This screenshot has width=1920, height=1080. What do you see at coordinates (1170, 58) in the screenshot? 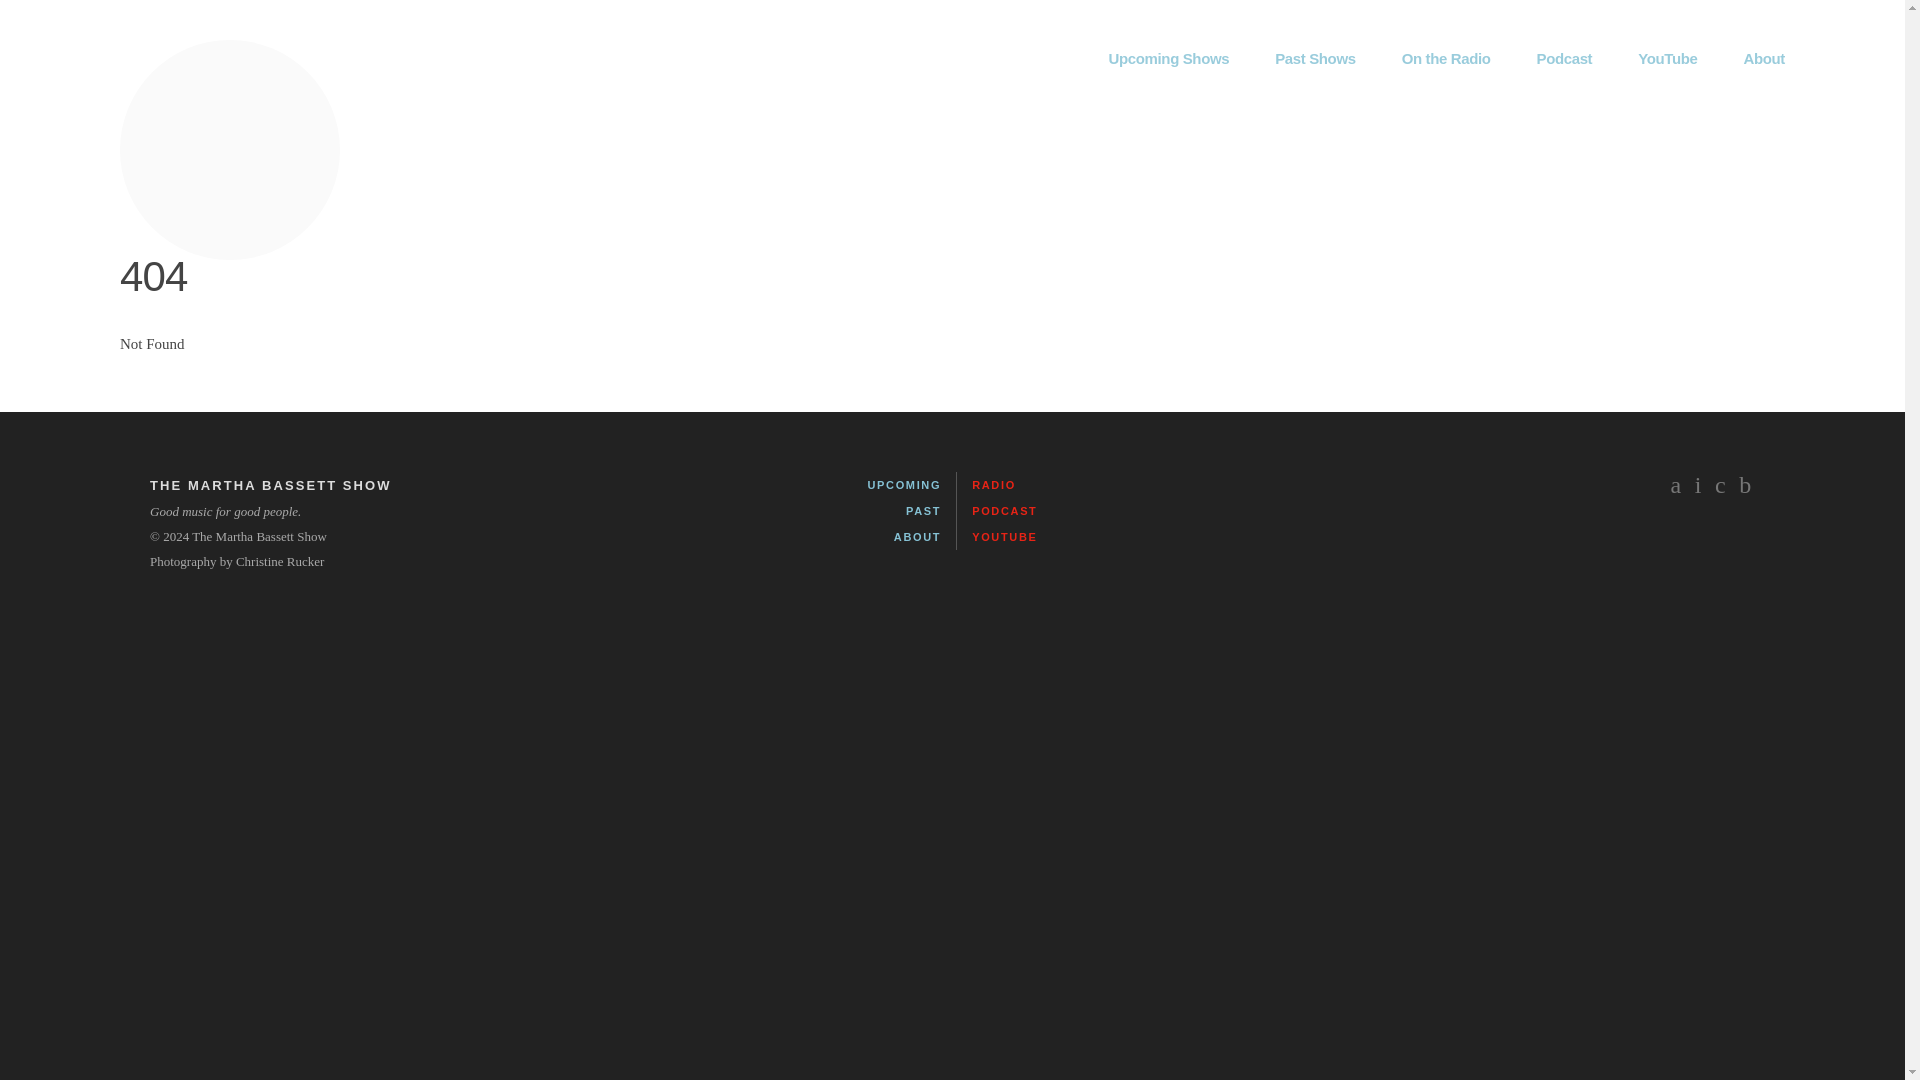
I see `Upcoming Shows` at bounding box center [1170, 58].